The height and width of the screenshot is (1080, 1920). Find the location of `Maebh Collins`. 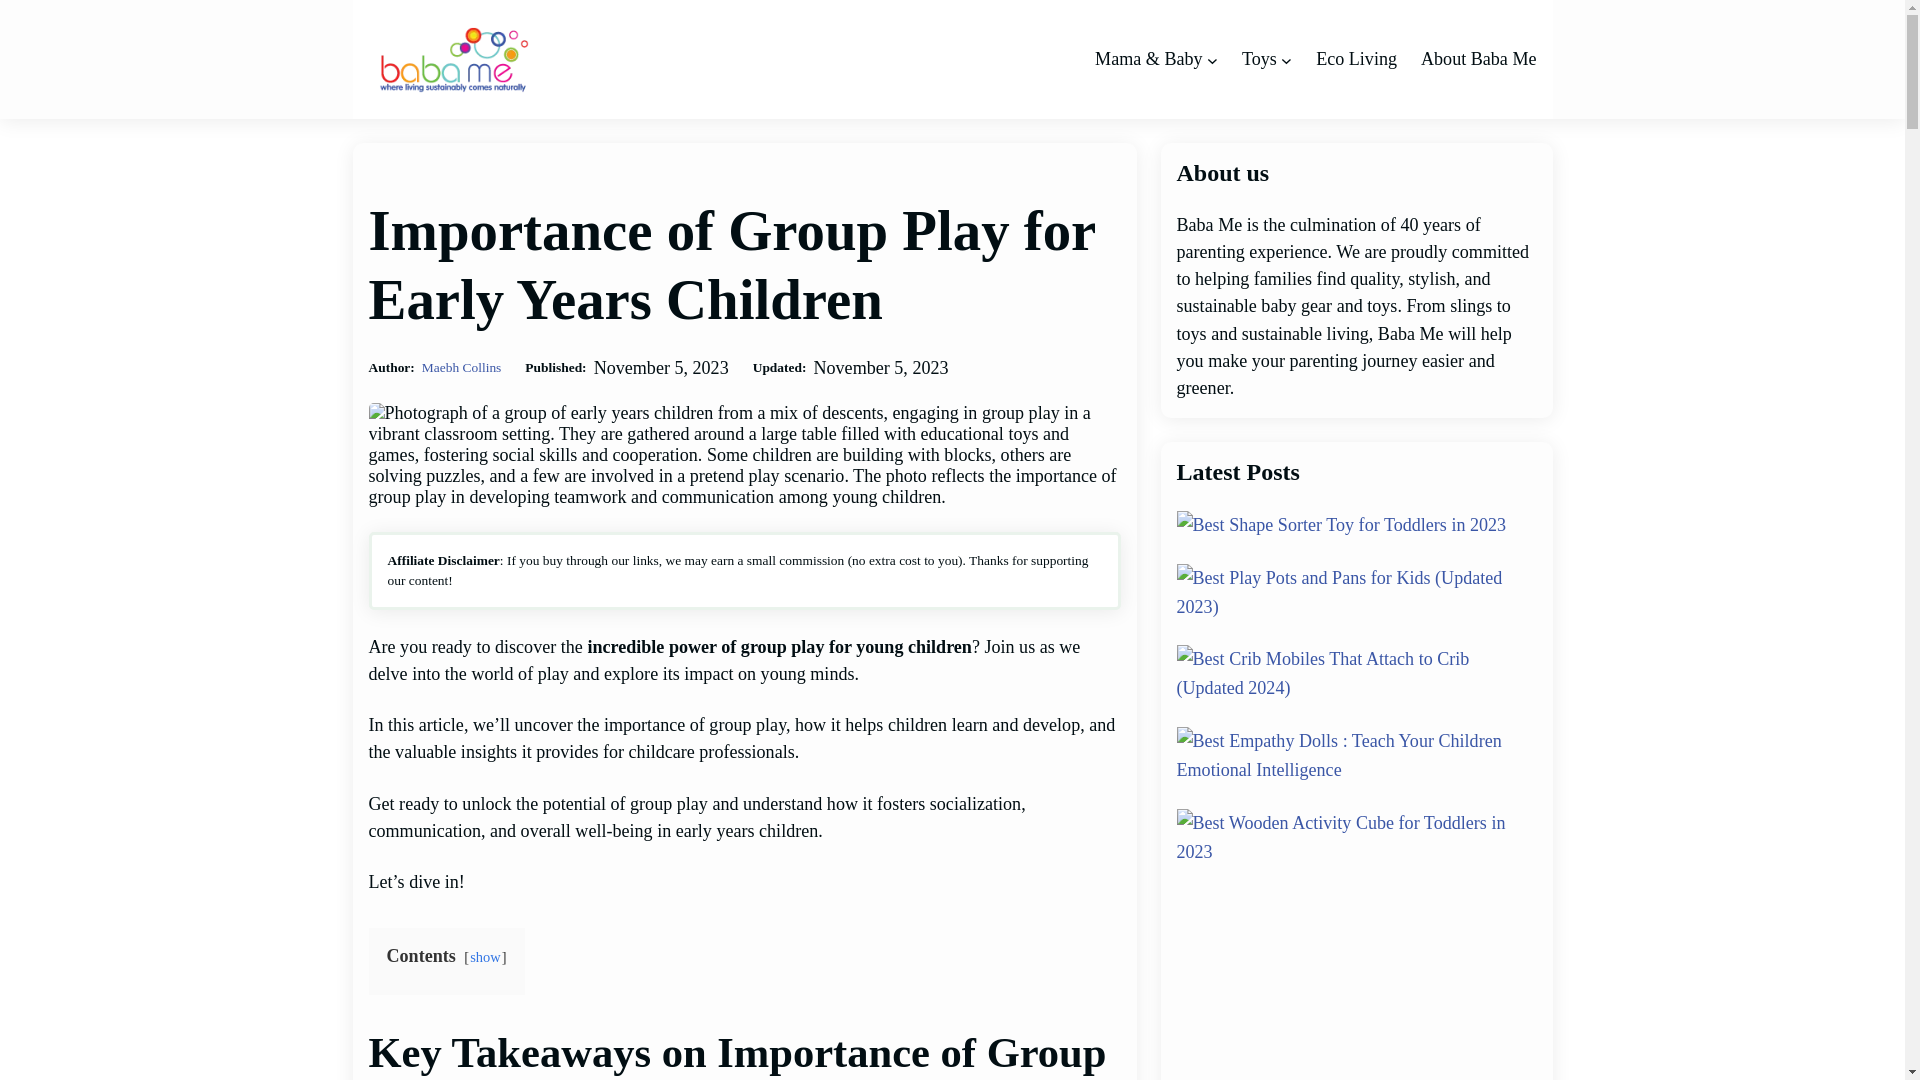

Maebh Collins is located at coordinates (462, 366).